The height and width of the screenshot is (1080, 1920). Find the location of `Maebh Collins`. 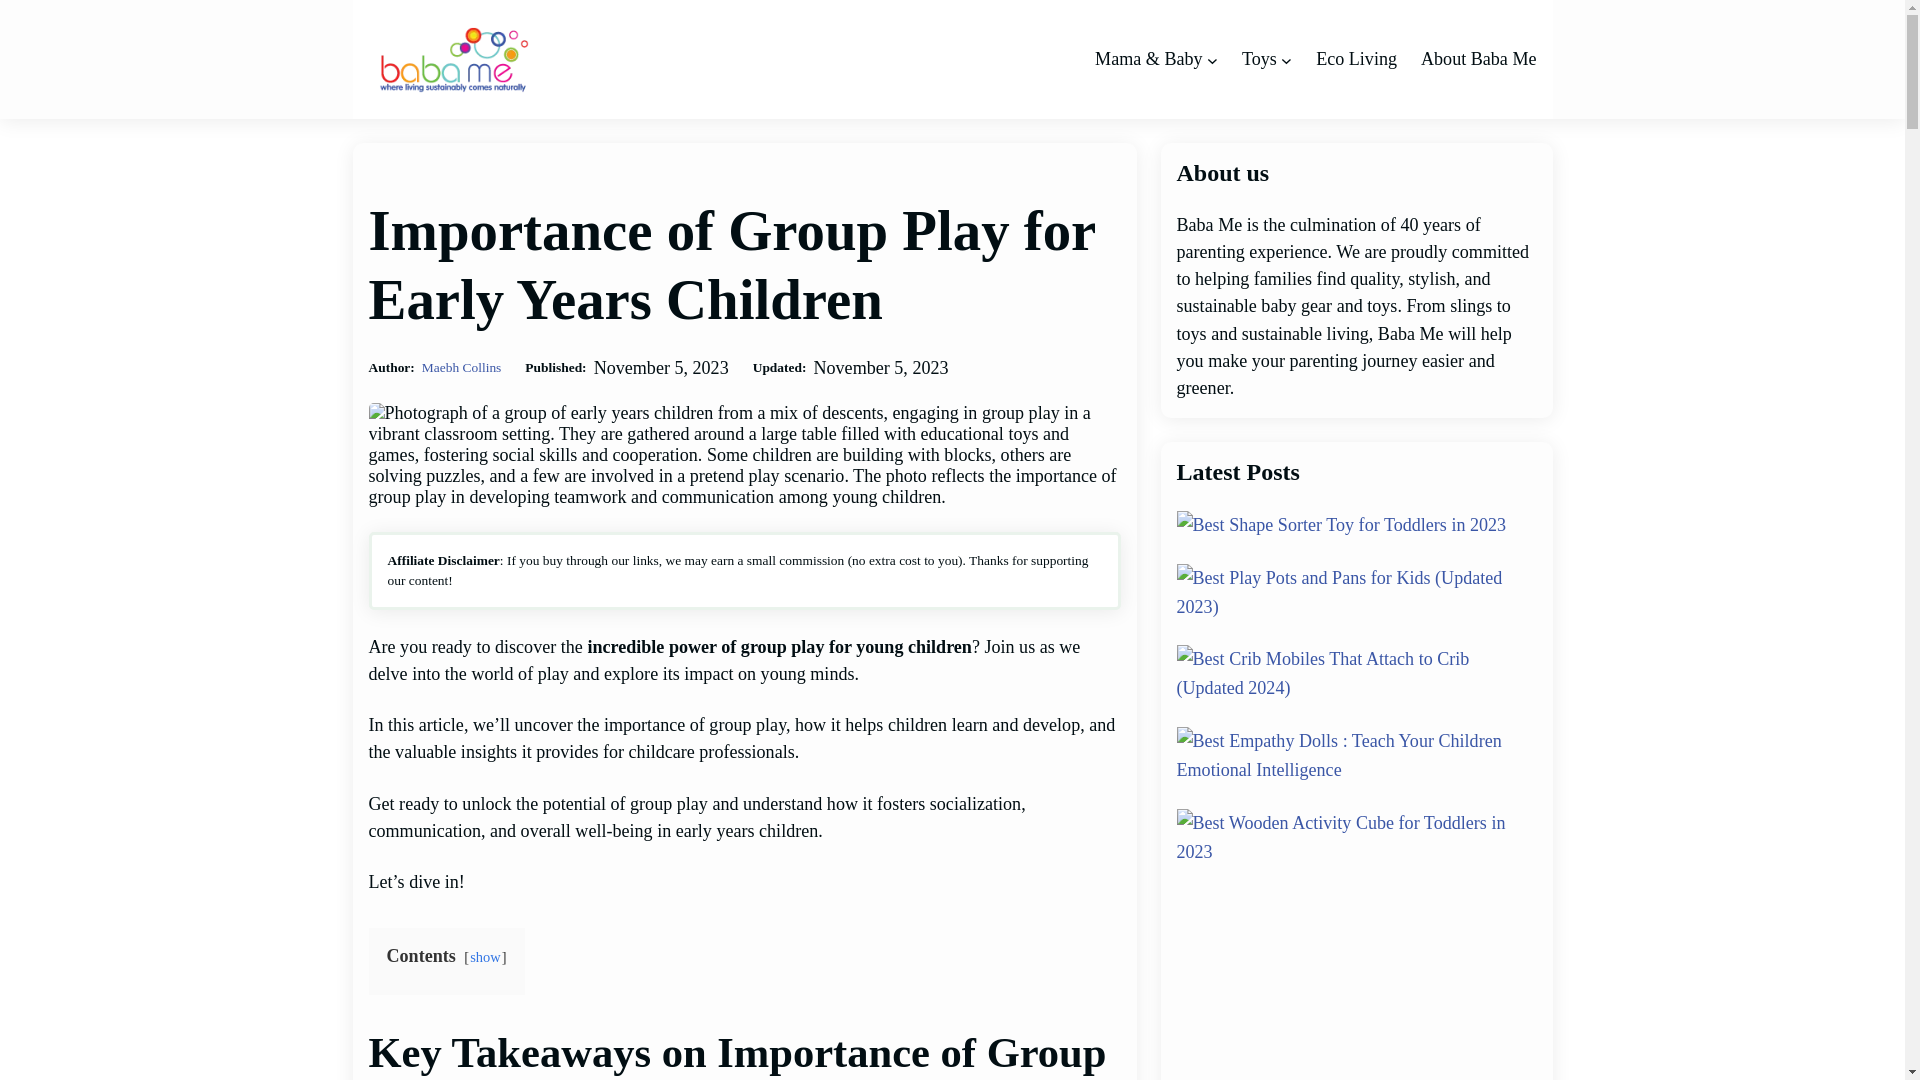

Maebh Collins is located at coordinates (462, 366).